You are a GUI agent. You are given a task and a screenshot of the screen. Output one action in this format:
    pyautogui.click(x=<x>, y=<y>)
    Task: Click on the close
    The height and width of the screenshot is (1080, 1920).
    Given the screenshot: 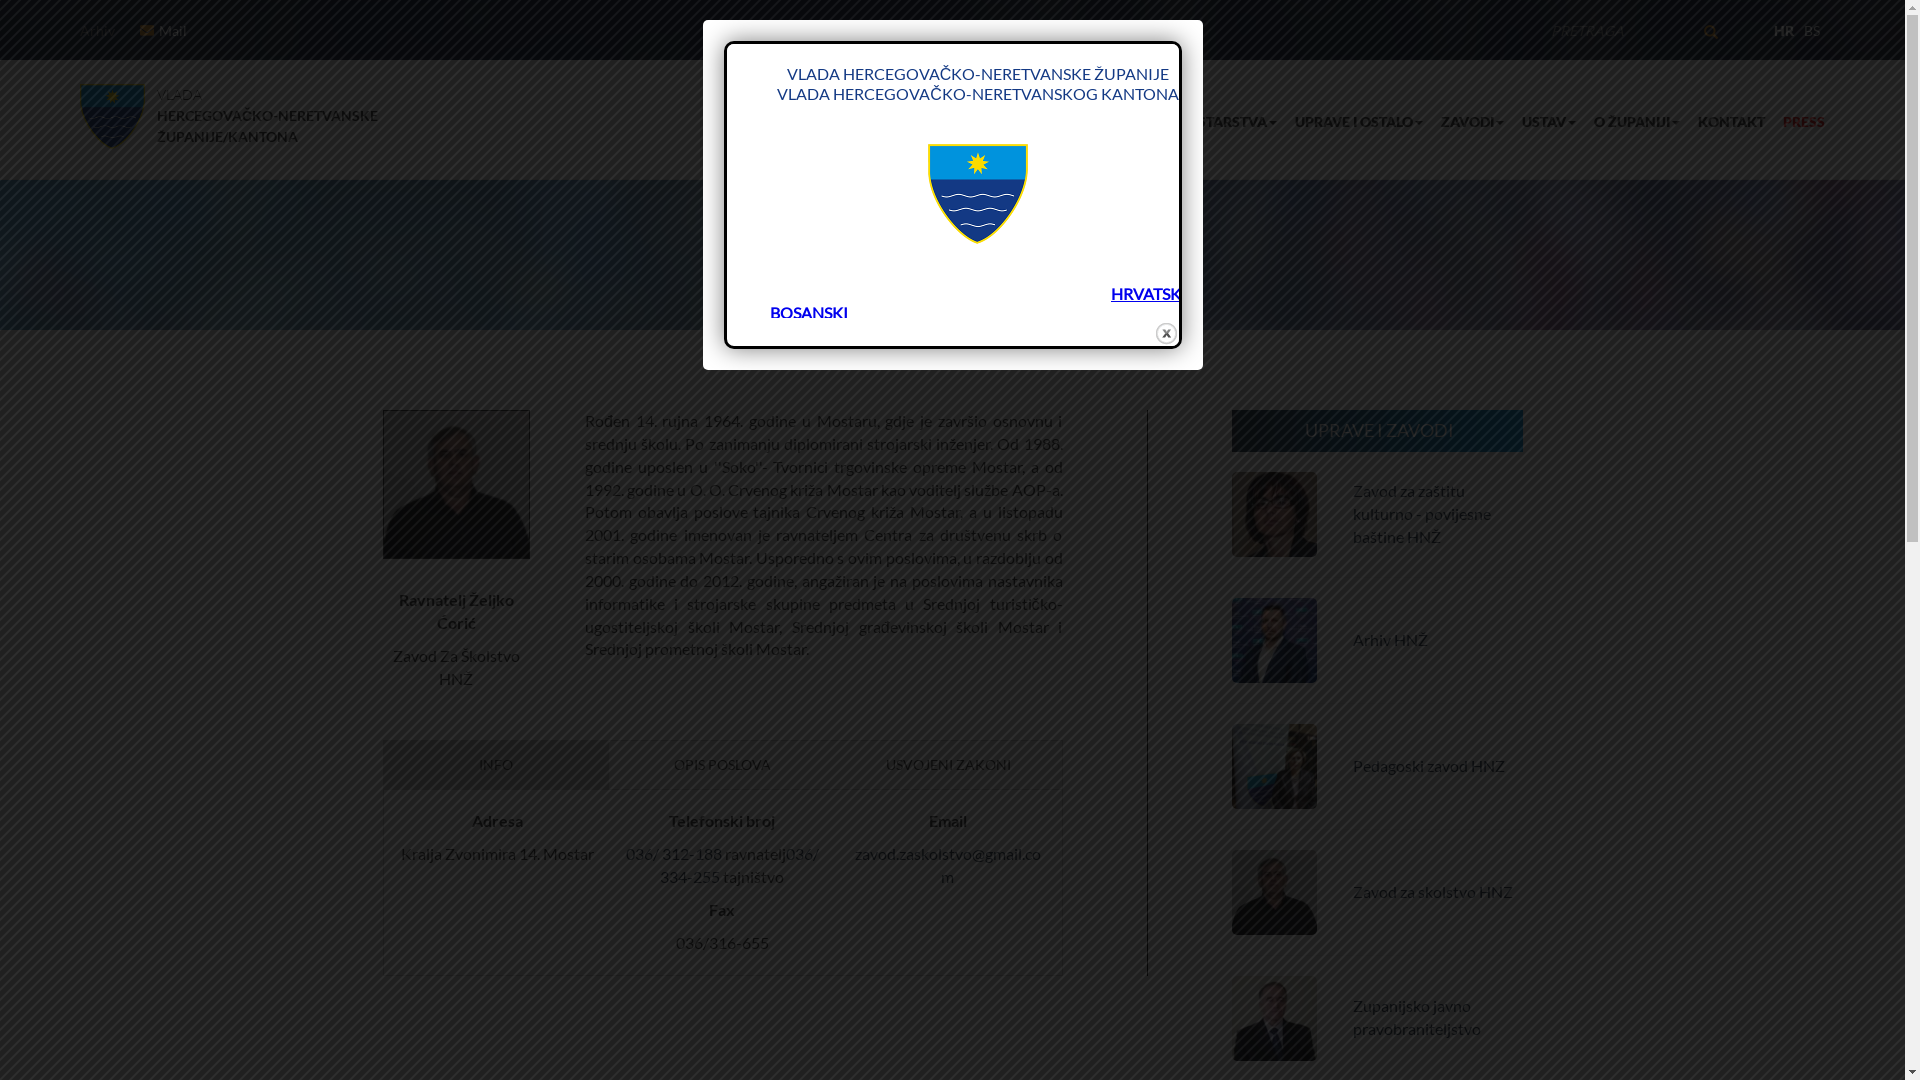 What is the action you would take?
    pyautogui.click(x=1166, y=334)
    